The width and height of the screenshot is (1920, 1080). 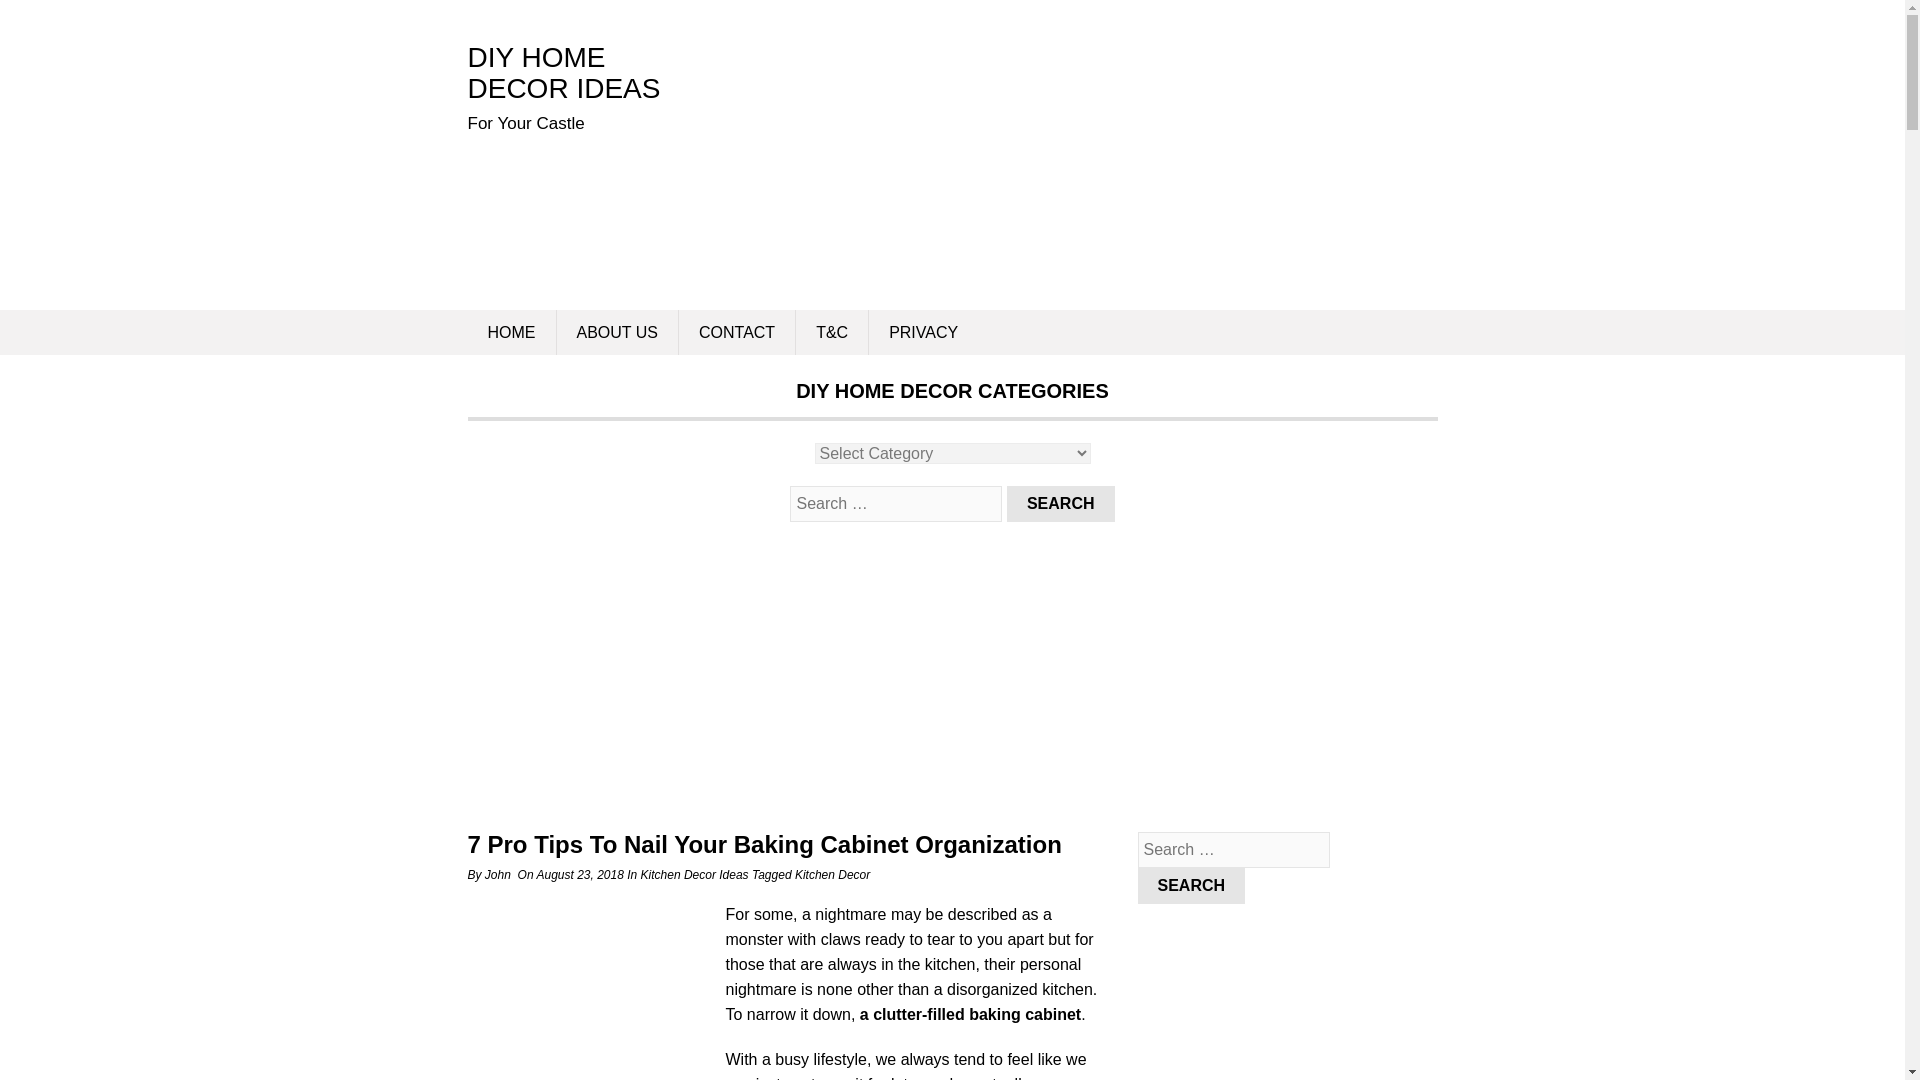 What do you see at coordinates (1060, 504) in the screenshot?
I see `Search` at bounding box center [1060, 504].